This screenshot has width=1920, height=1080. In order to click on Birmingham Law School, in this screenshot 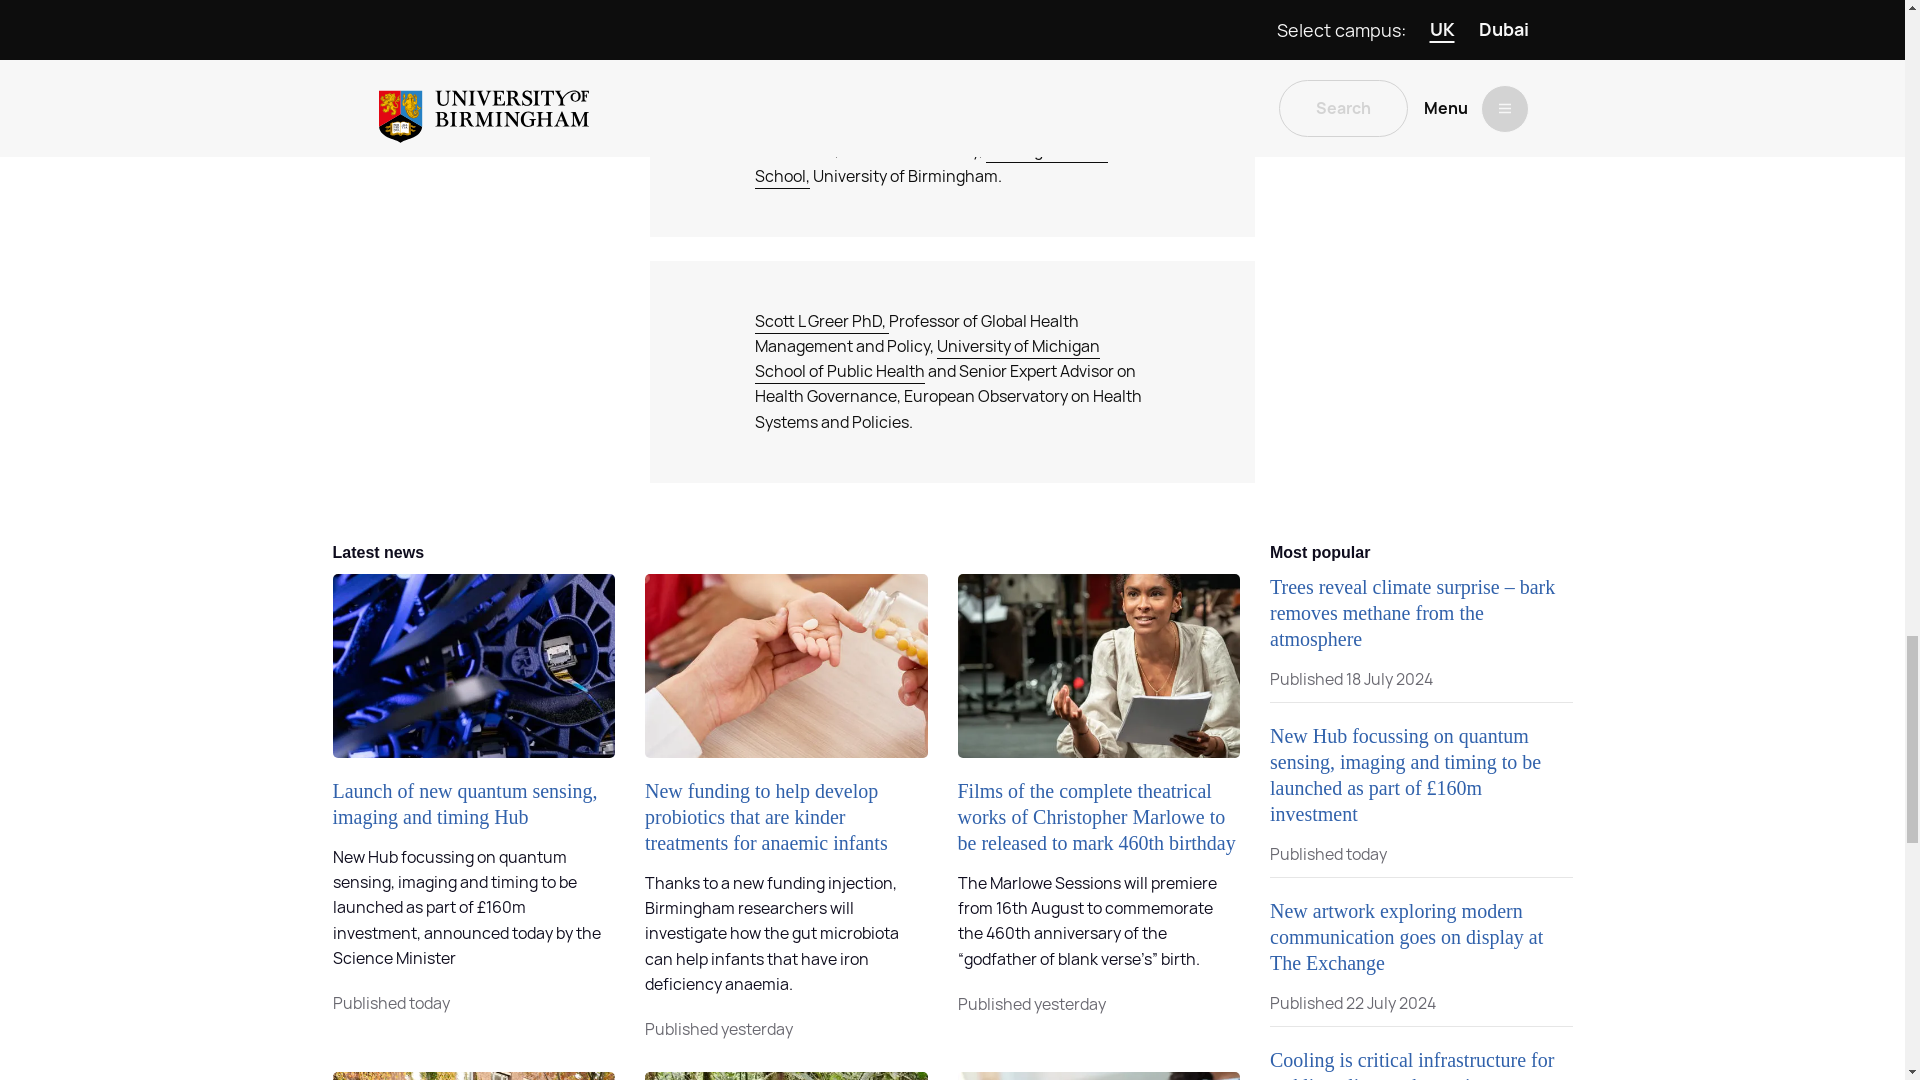, I will do `click(930, 163)`.